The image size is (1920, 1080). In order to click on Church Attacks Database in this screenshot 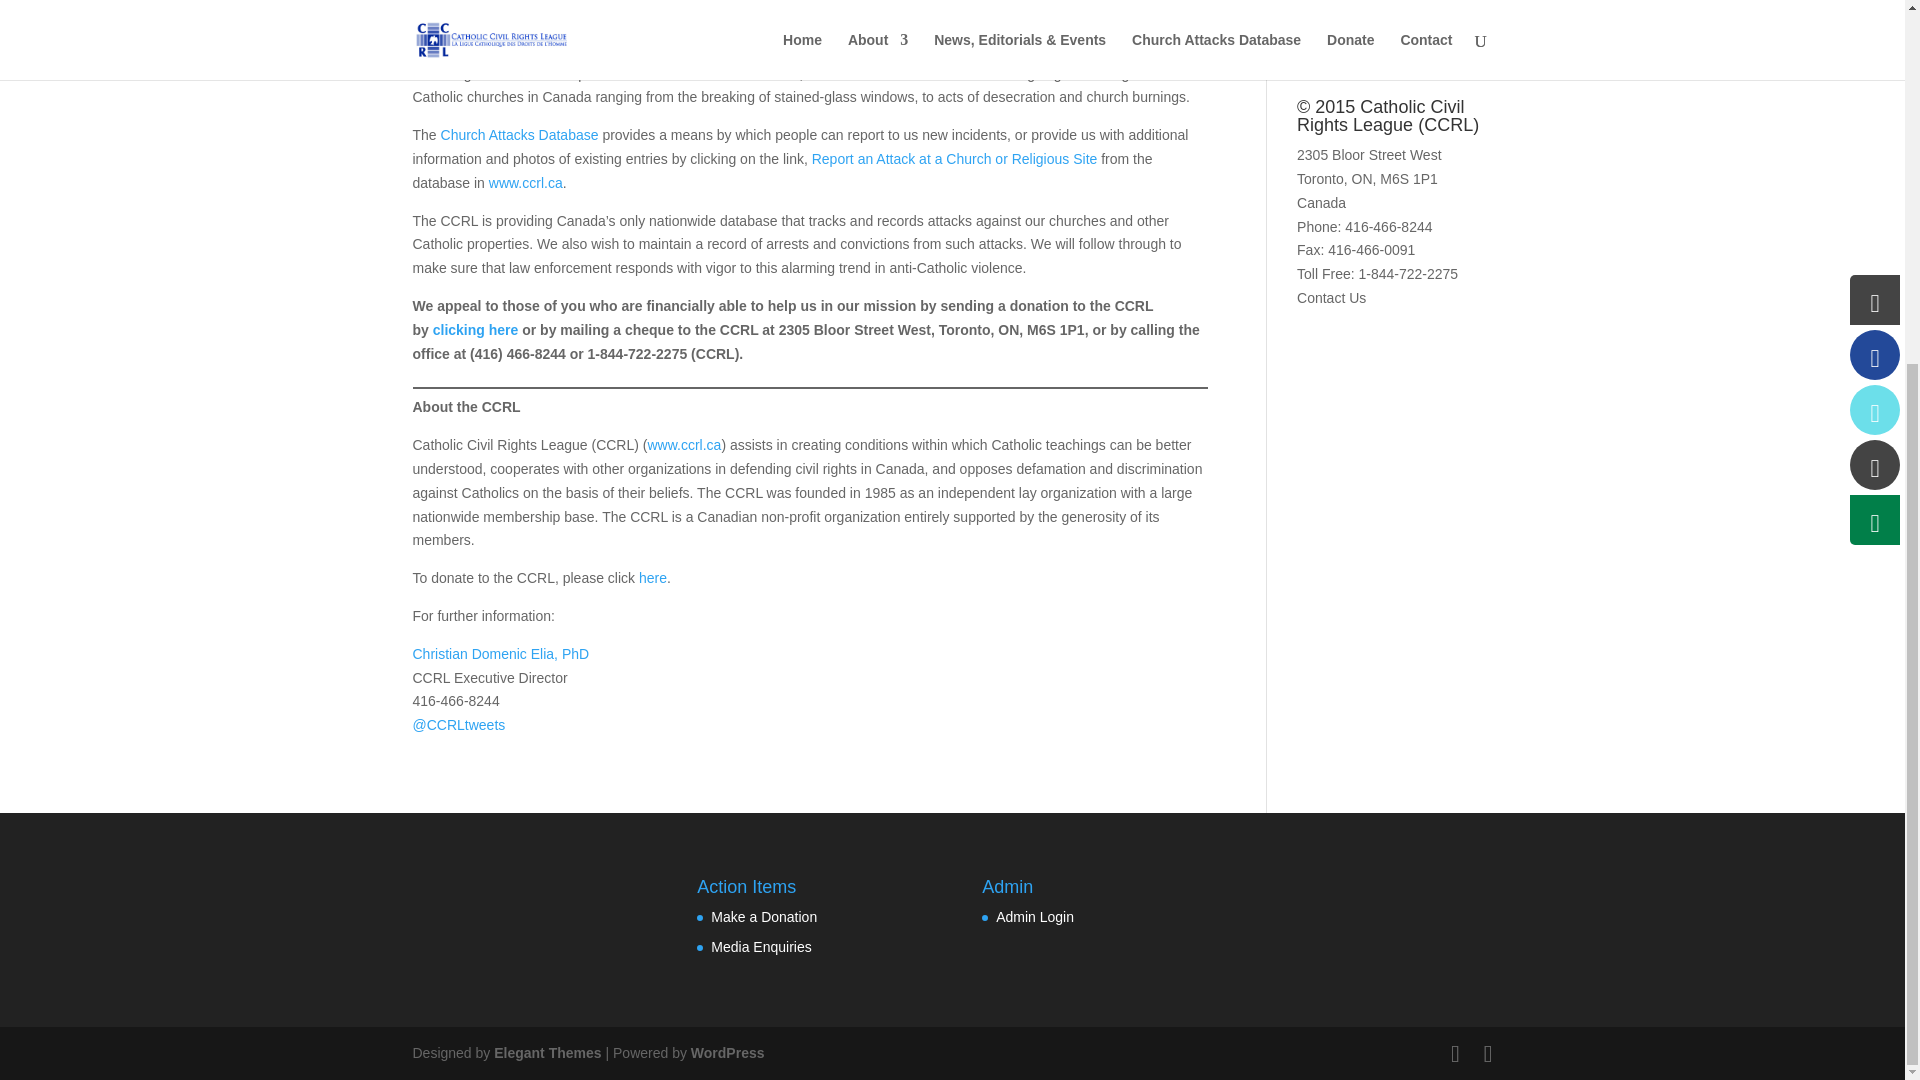, I will do `click(720, 74)`.